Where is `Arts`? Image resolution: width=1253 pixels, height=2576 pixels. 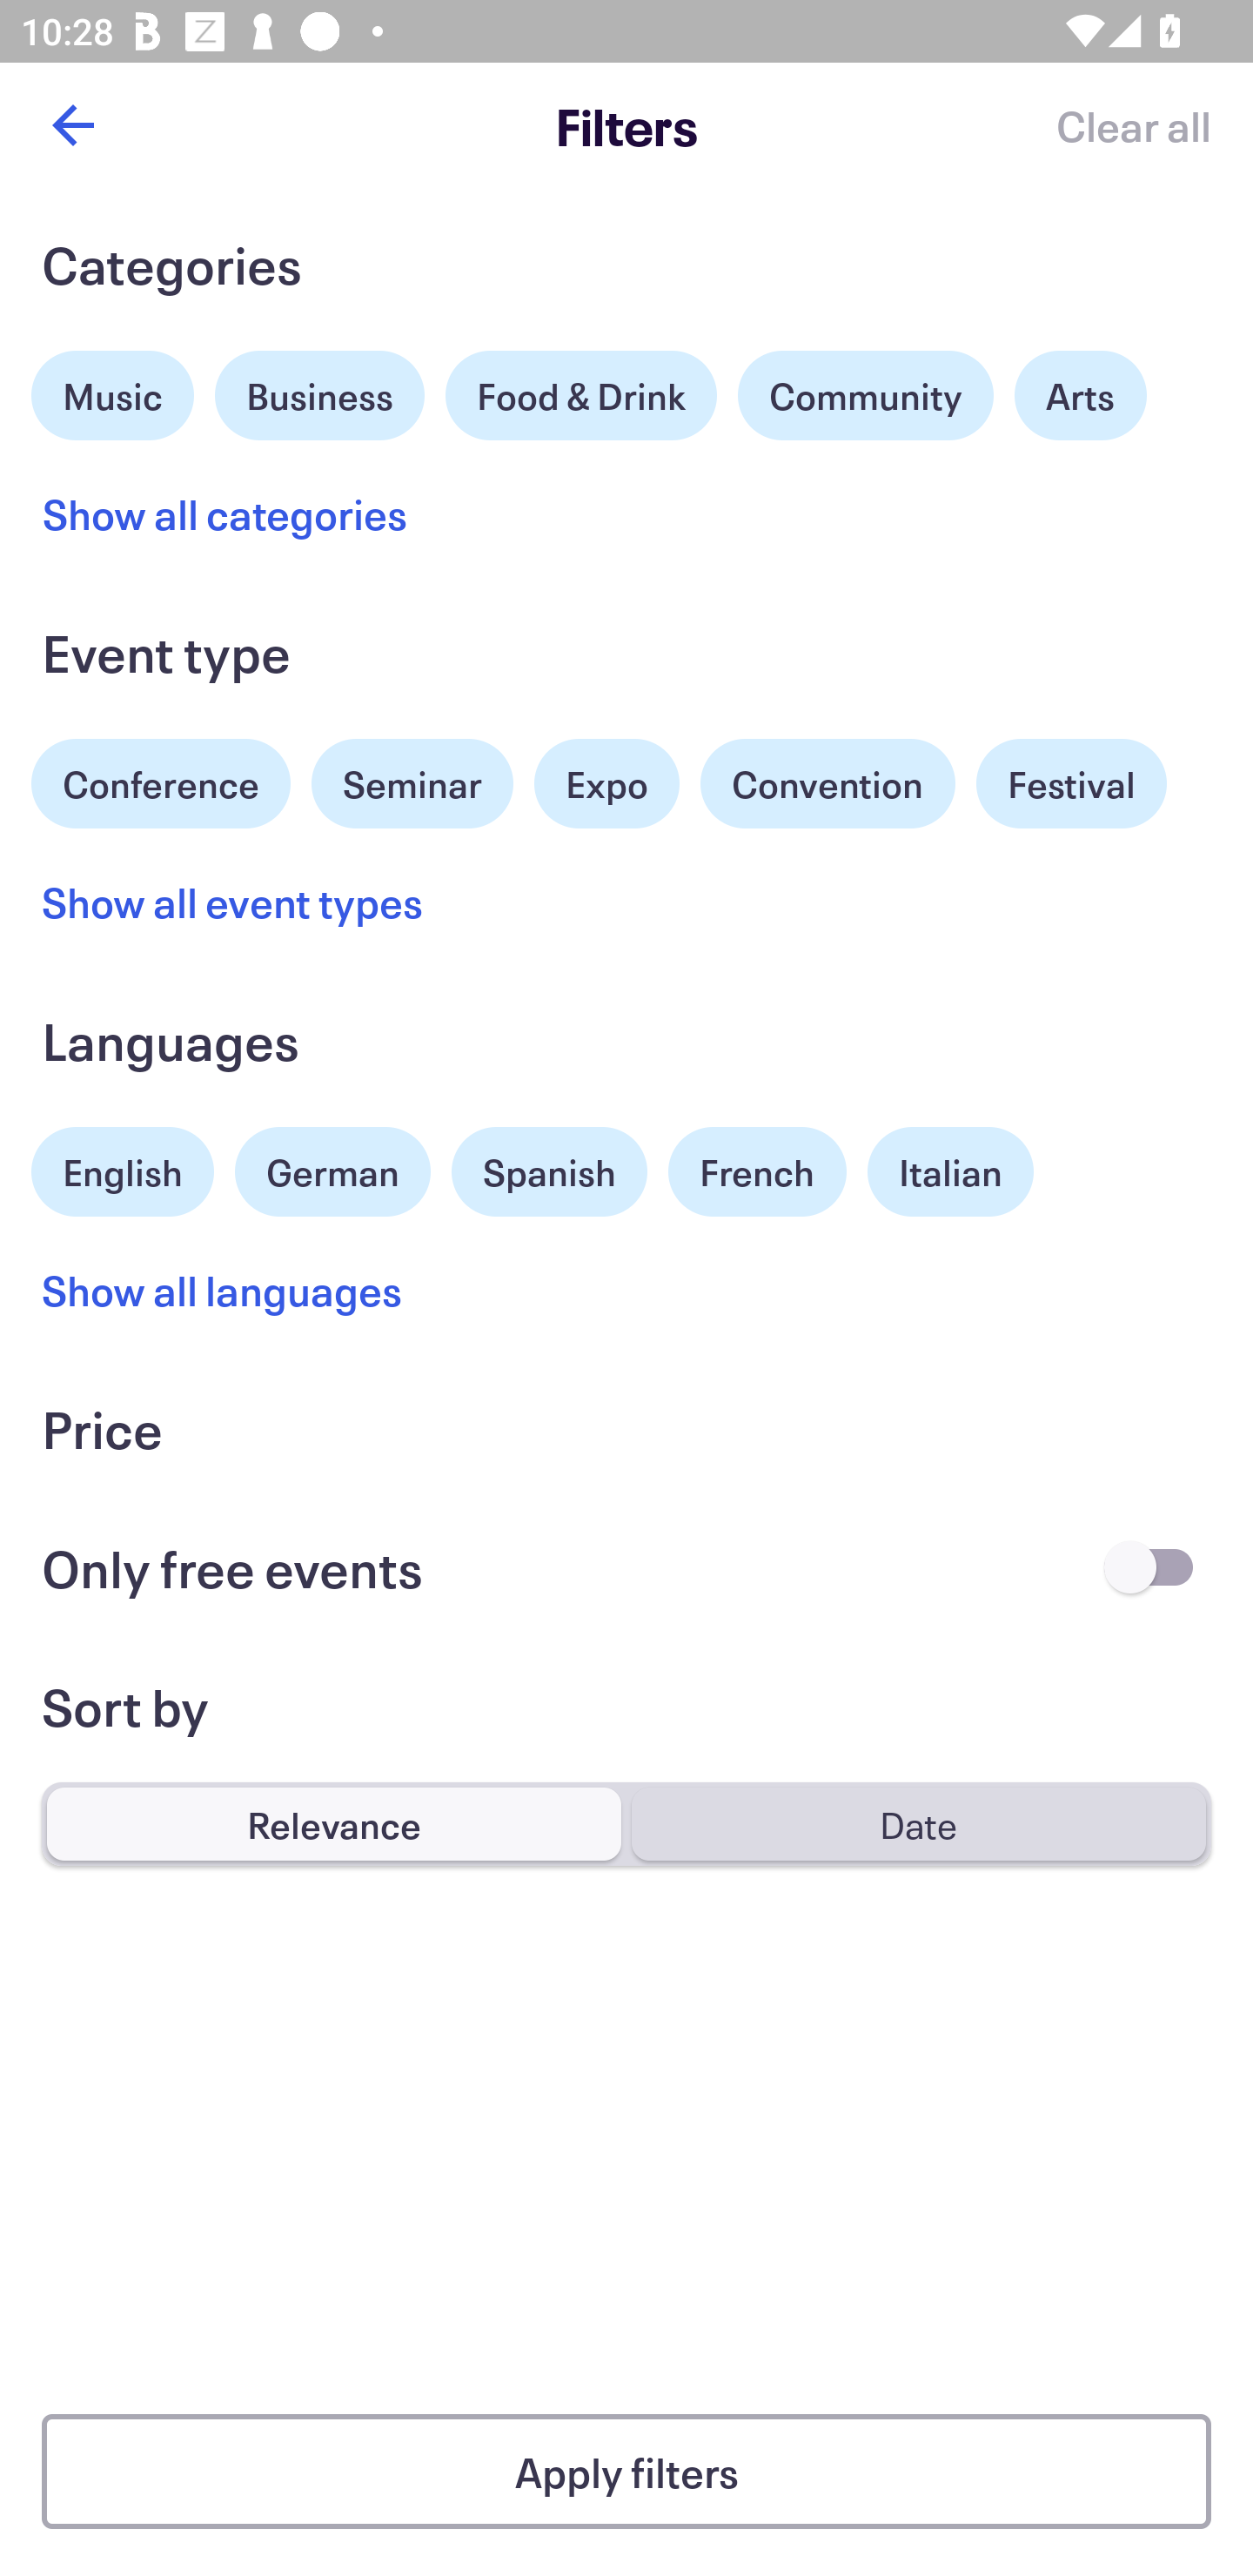 Arts is located at coordinates (1081, 395).